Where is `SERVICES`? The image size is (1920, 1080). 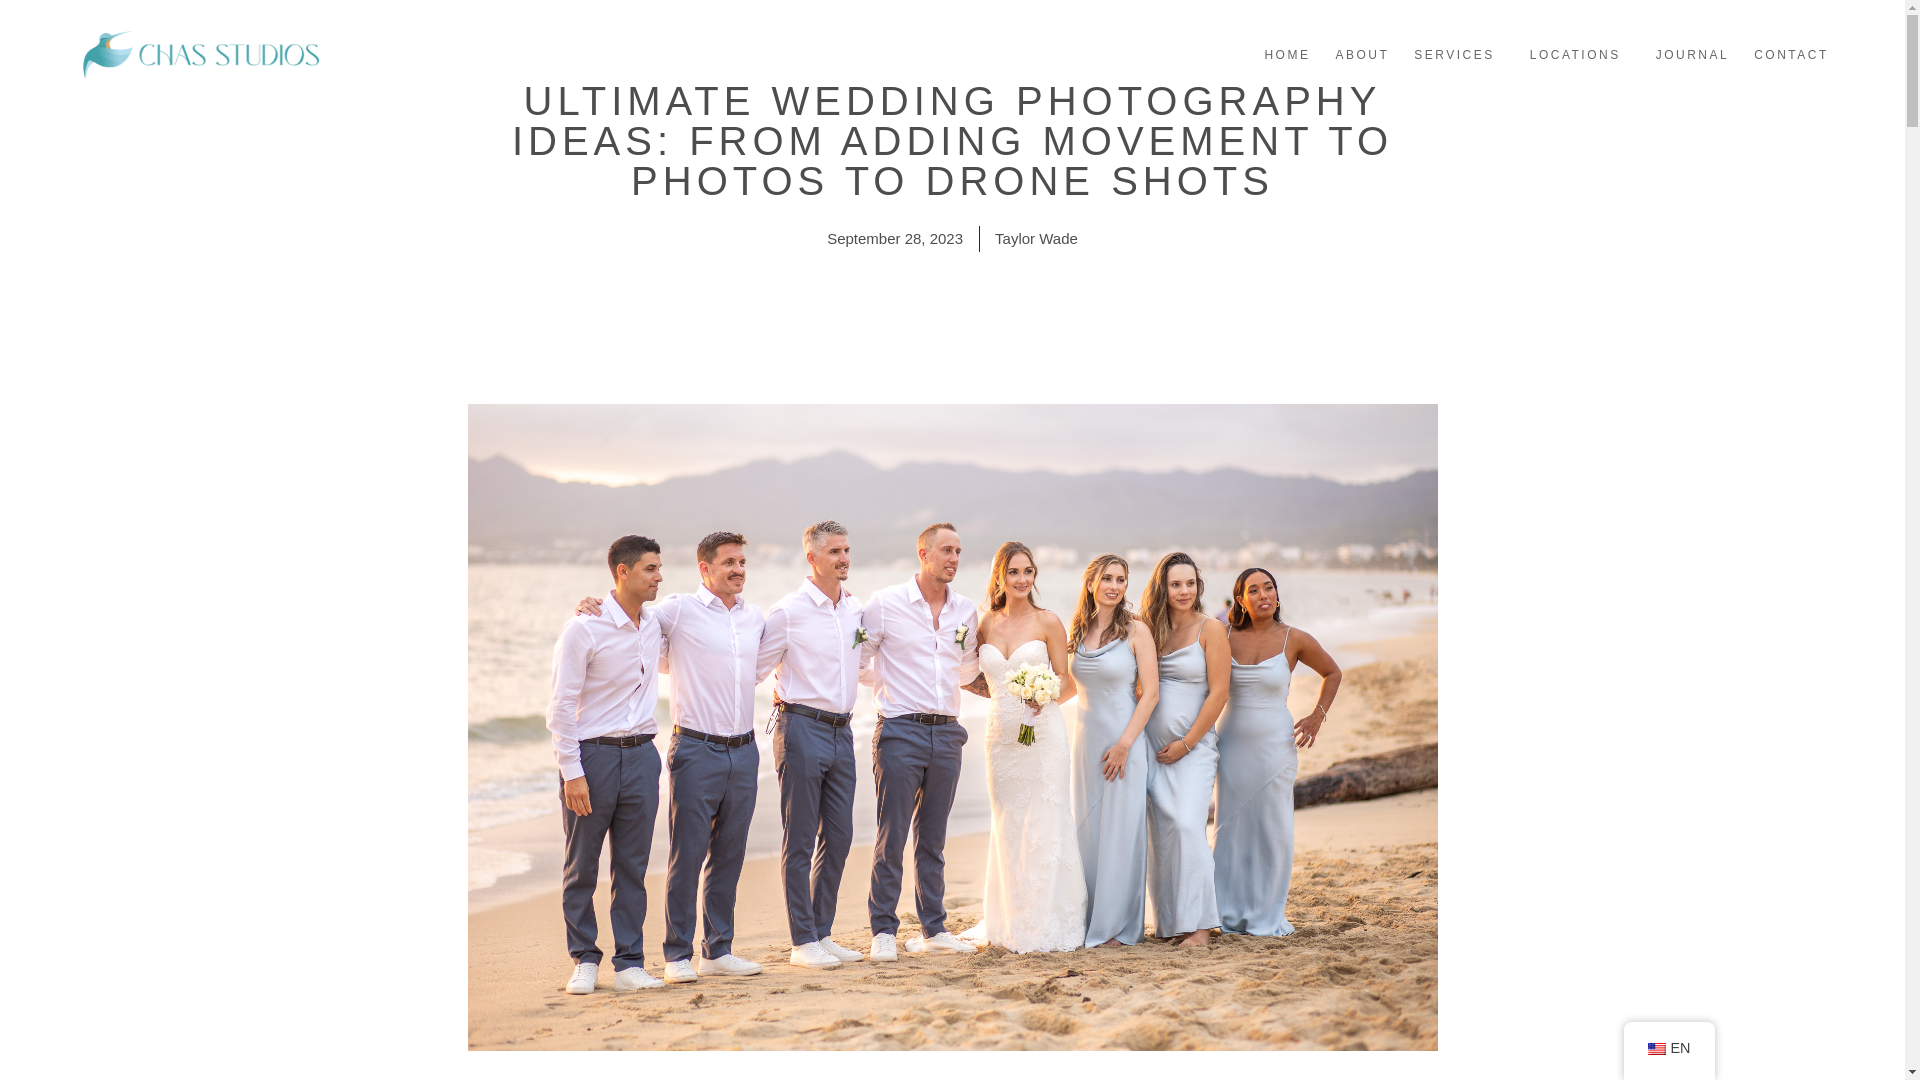 SERVICES is located at coordinates (1458, 54).